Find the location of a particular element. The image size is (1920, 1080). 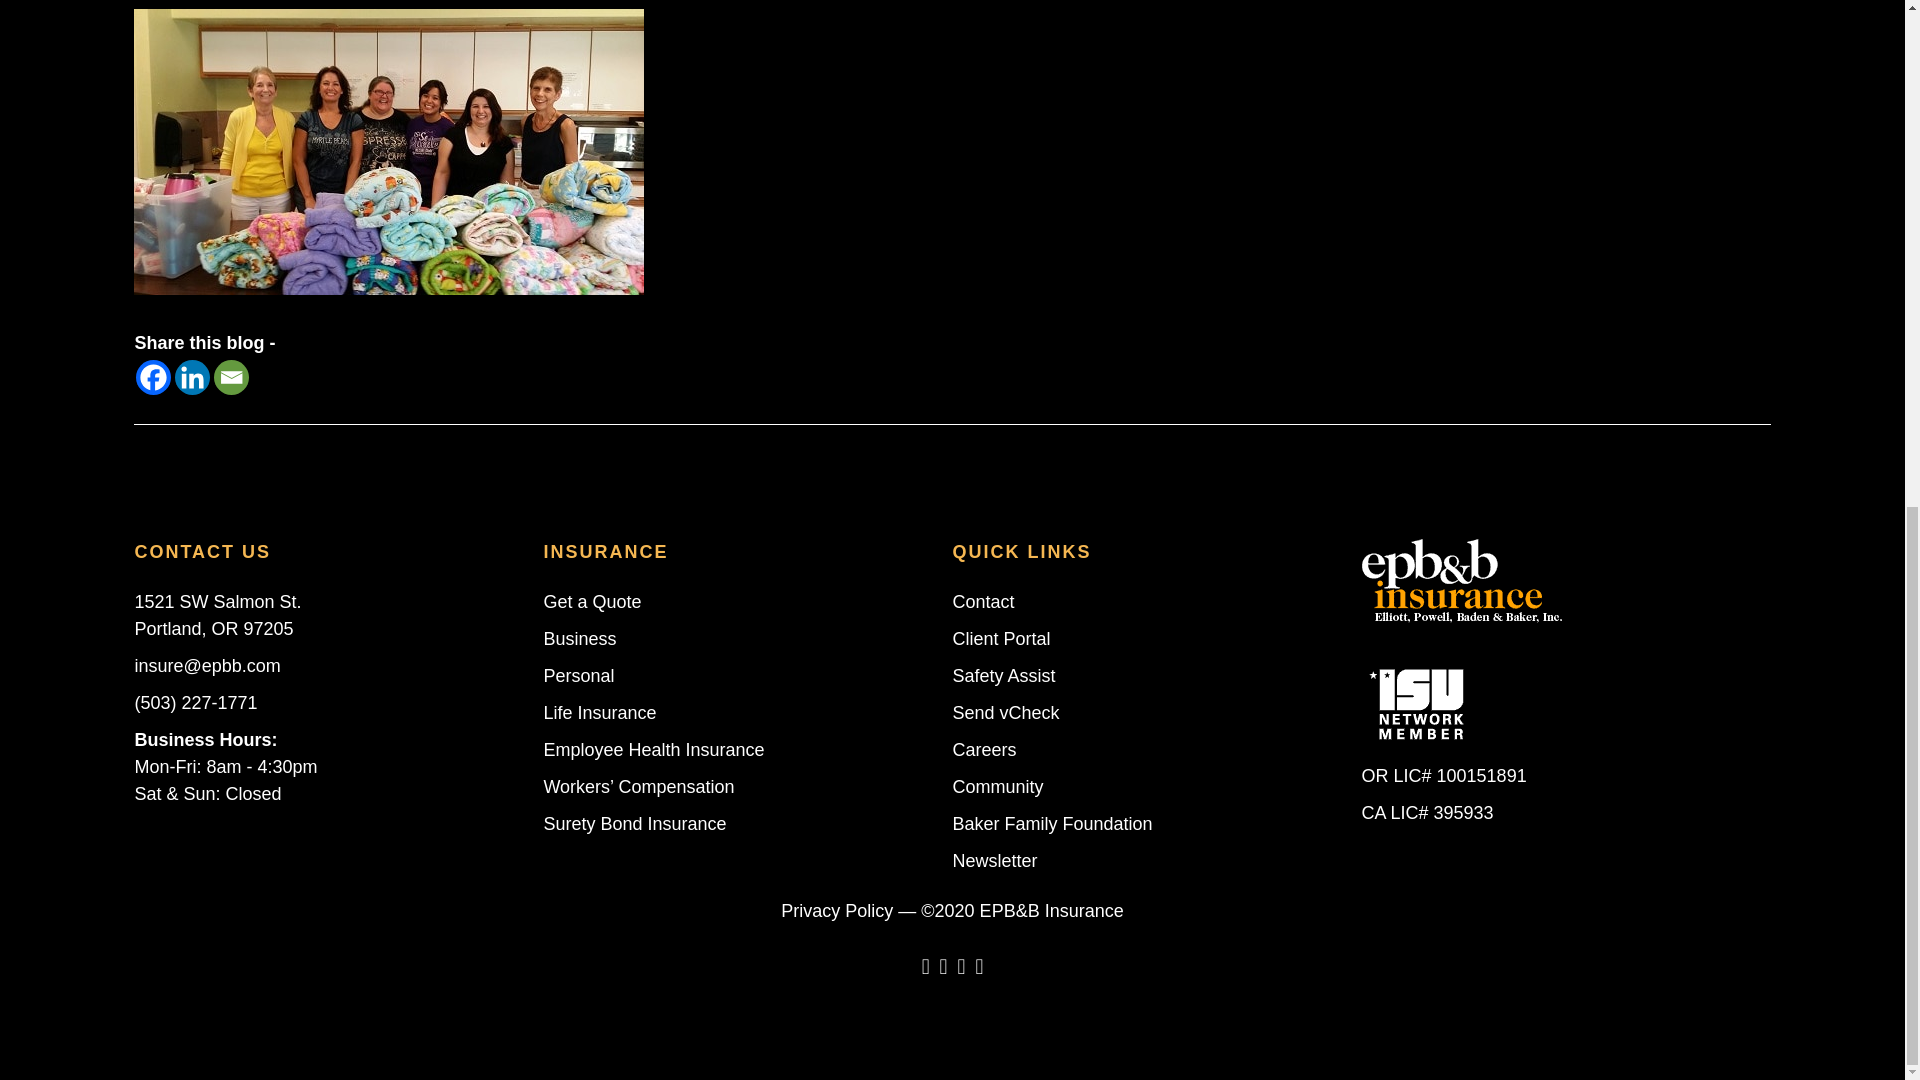

Email is located at coordinates (231, 377).